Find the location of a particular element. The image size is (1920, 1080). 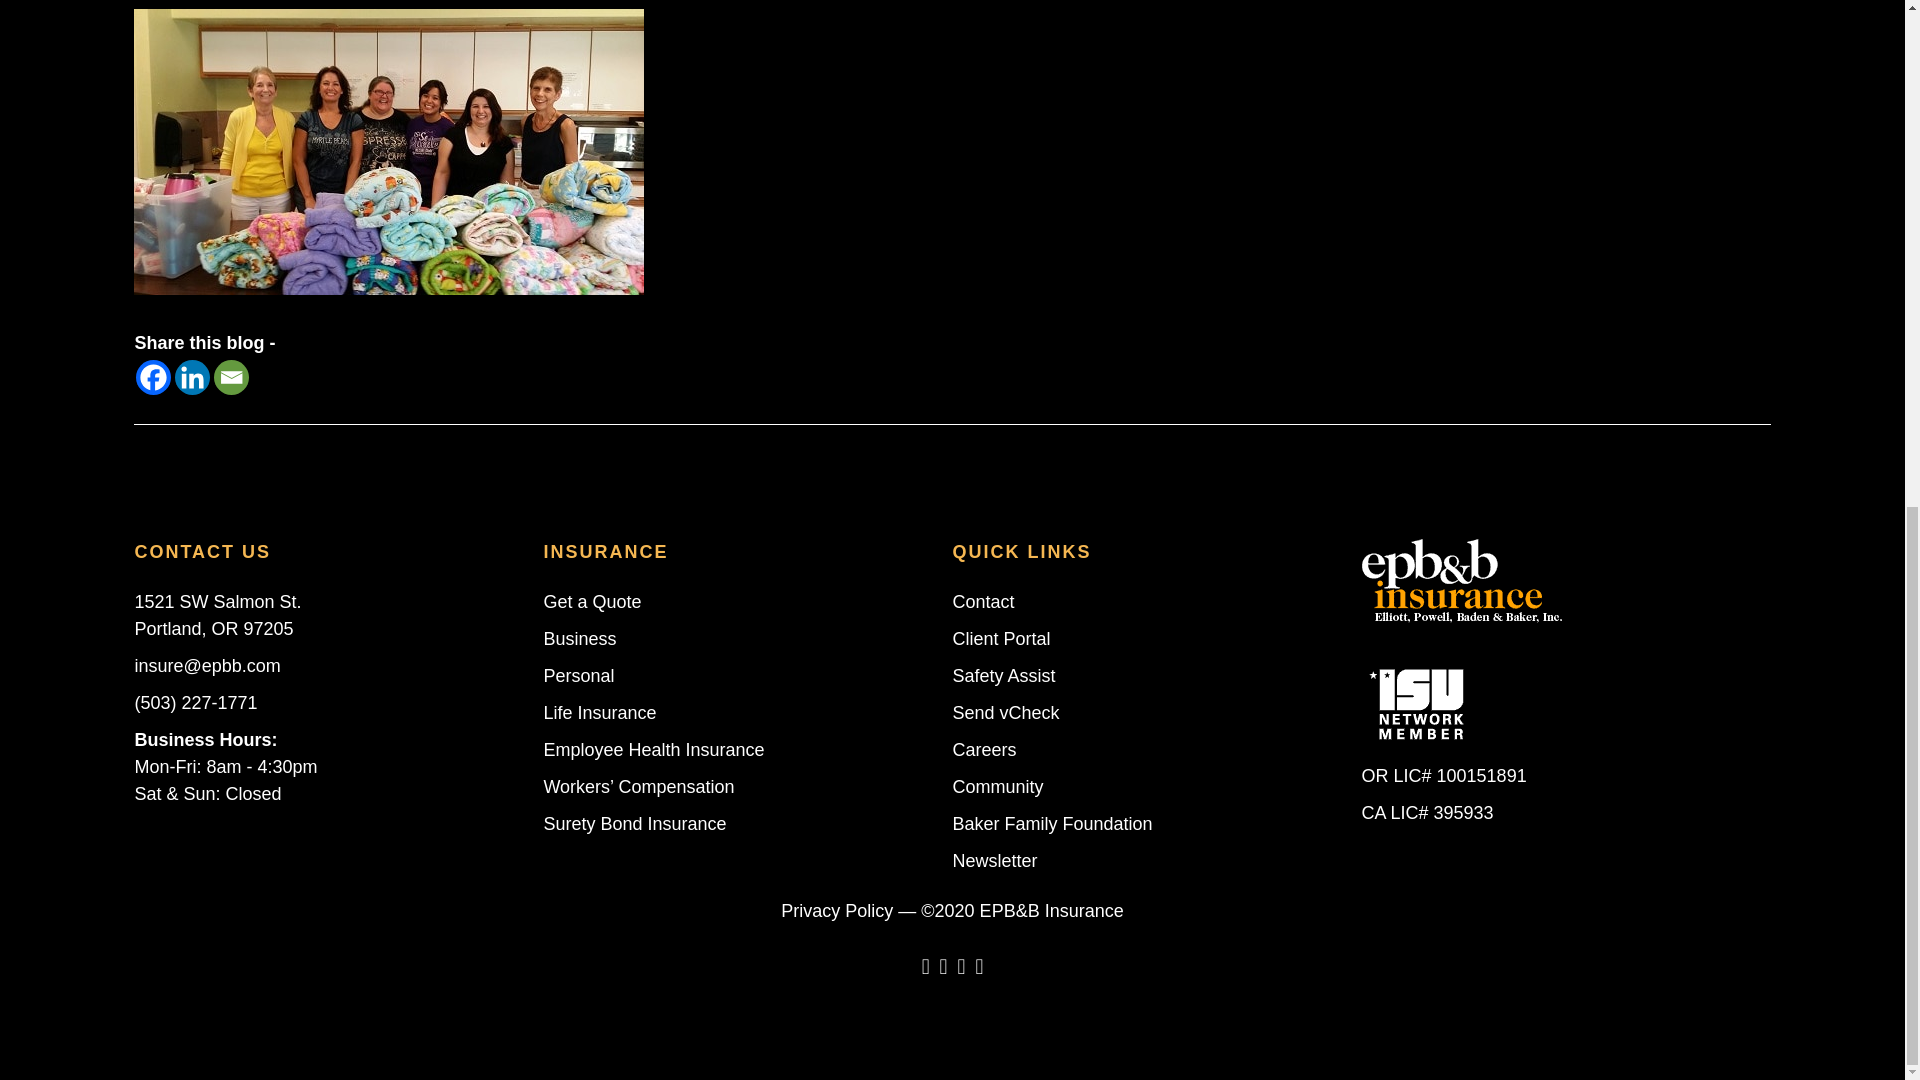

Email is located at coordinates (231, 377).